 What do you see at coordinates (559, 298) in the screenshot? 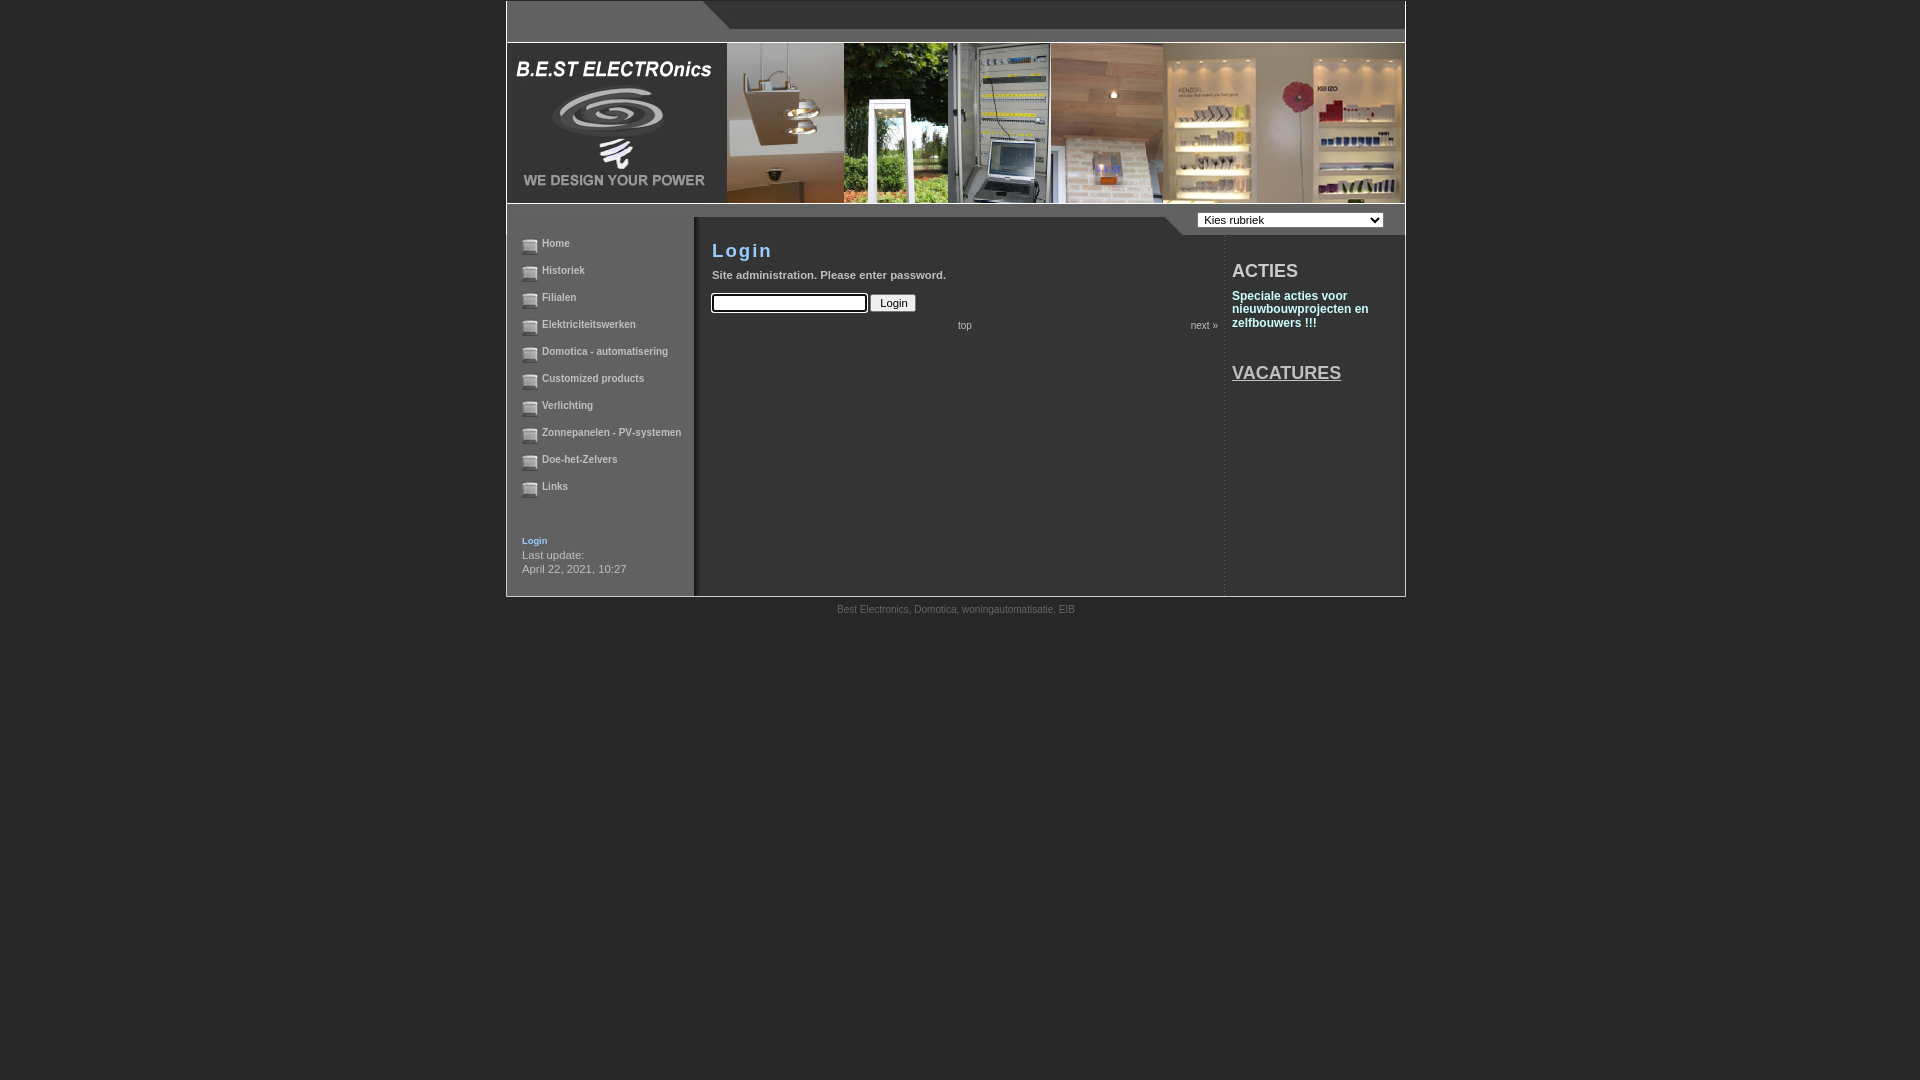
I see `Filialen` at bounding box center [559, 298].